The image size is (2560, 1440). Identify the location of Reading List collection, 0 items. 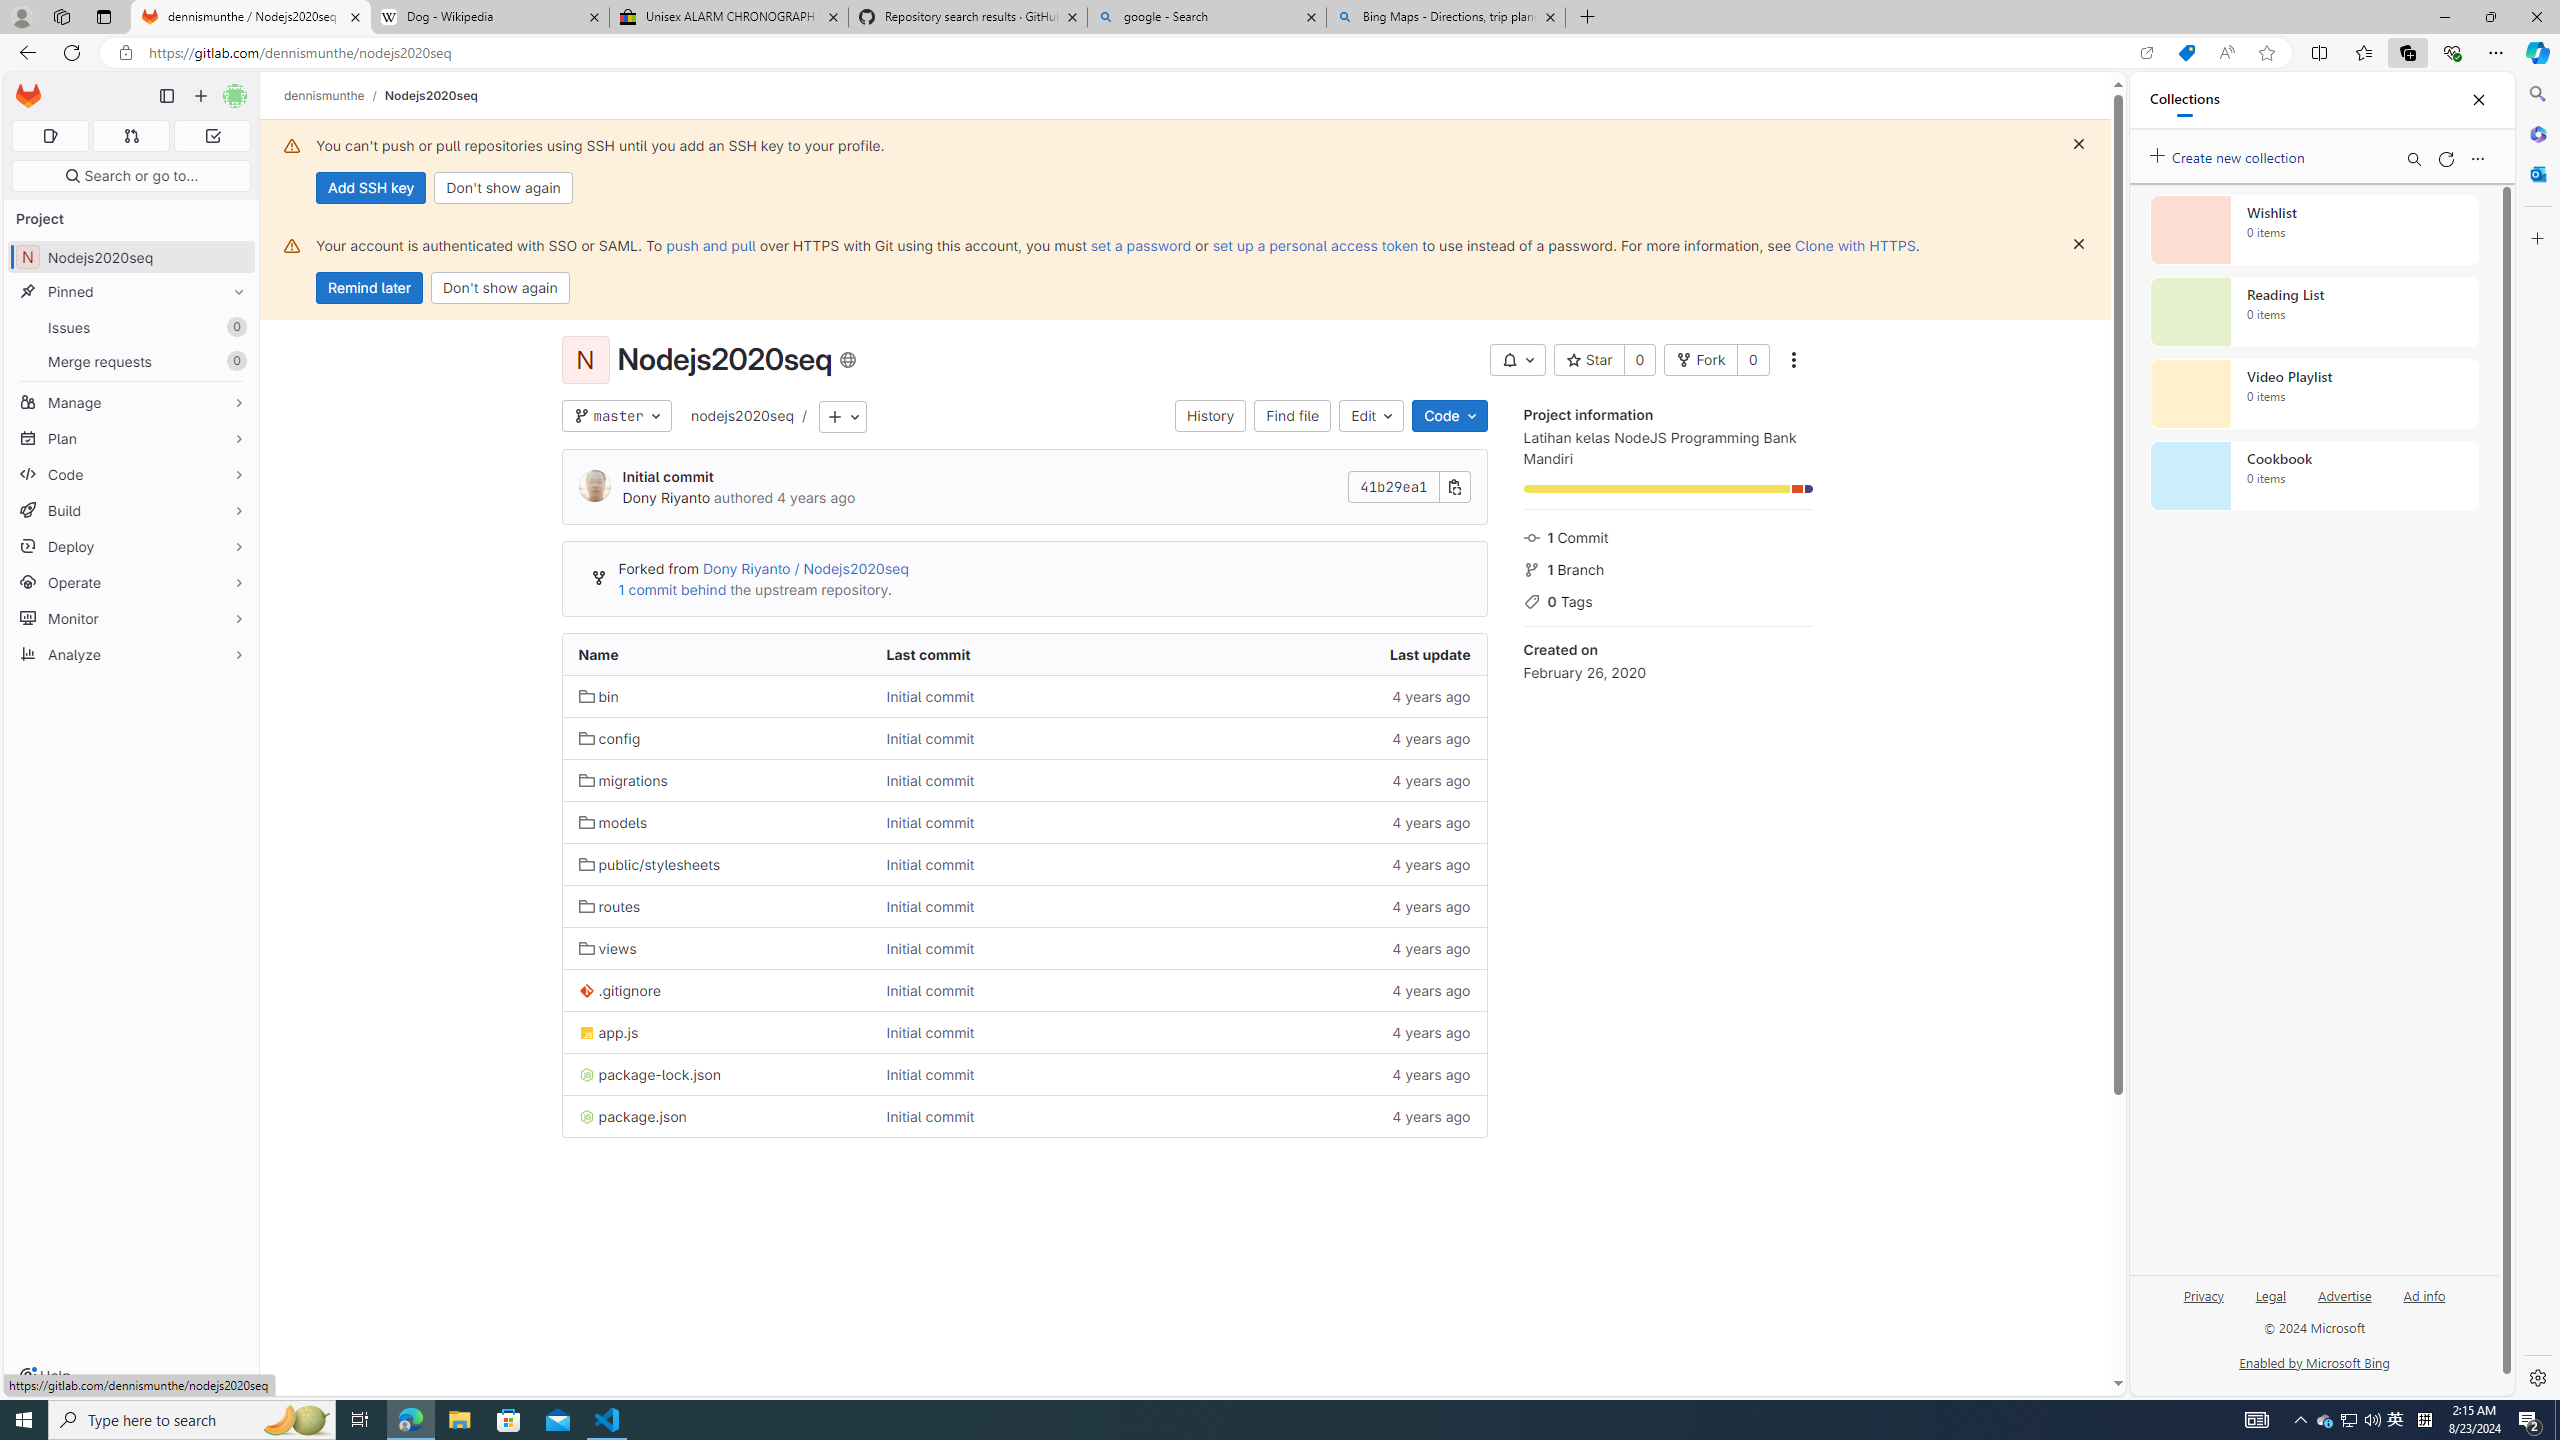
(2314, 312).